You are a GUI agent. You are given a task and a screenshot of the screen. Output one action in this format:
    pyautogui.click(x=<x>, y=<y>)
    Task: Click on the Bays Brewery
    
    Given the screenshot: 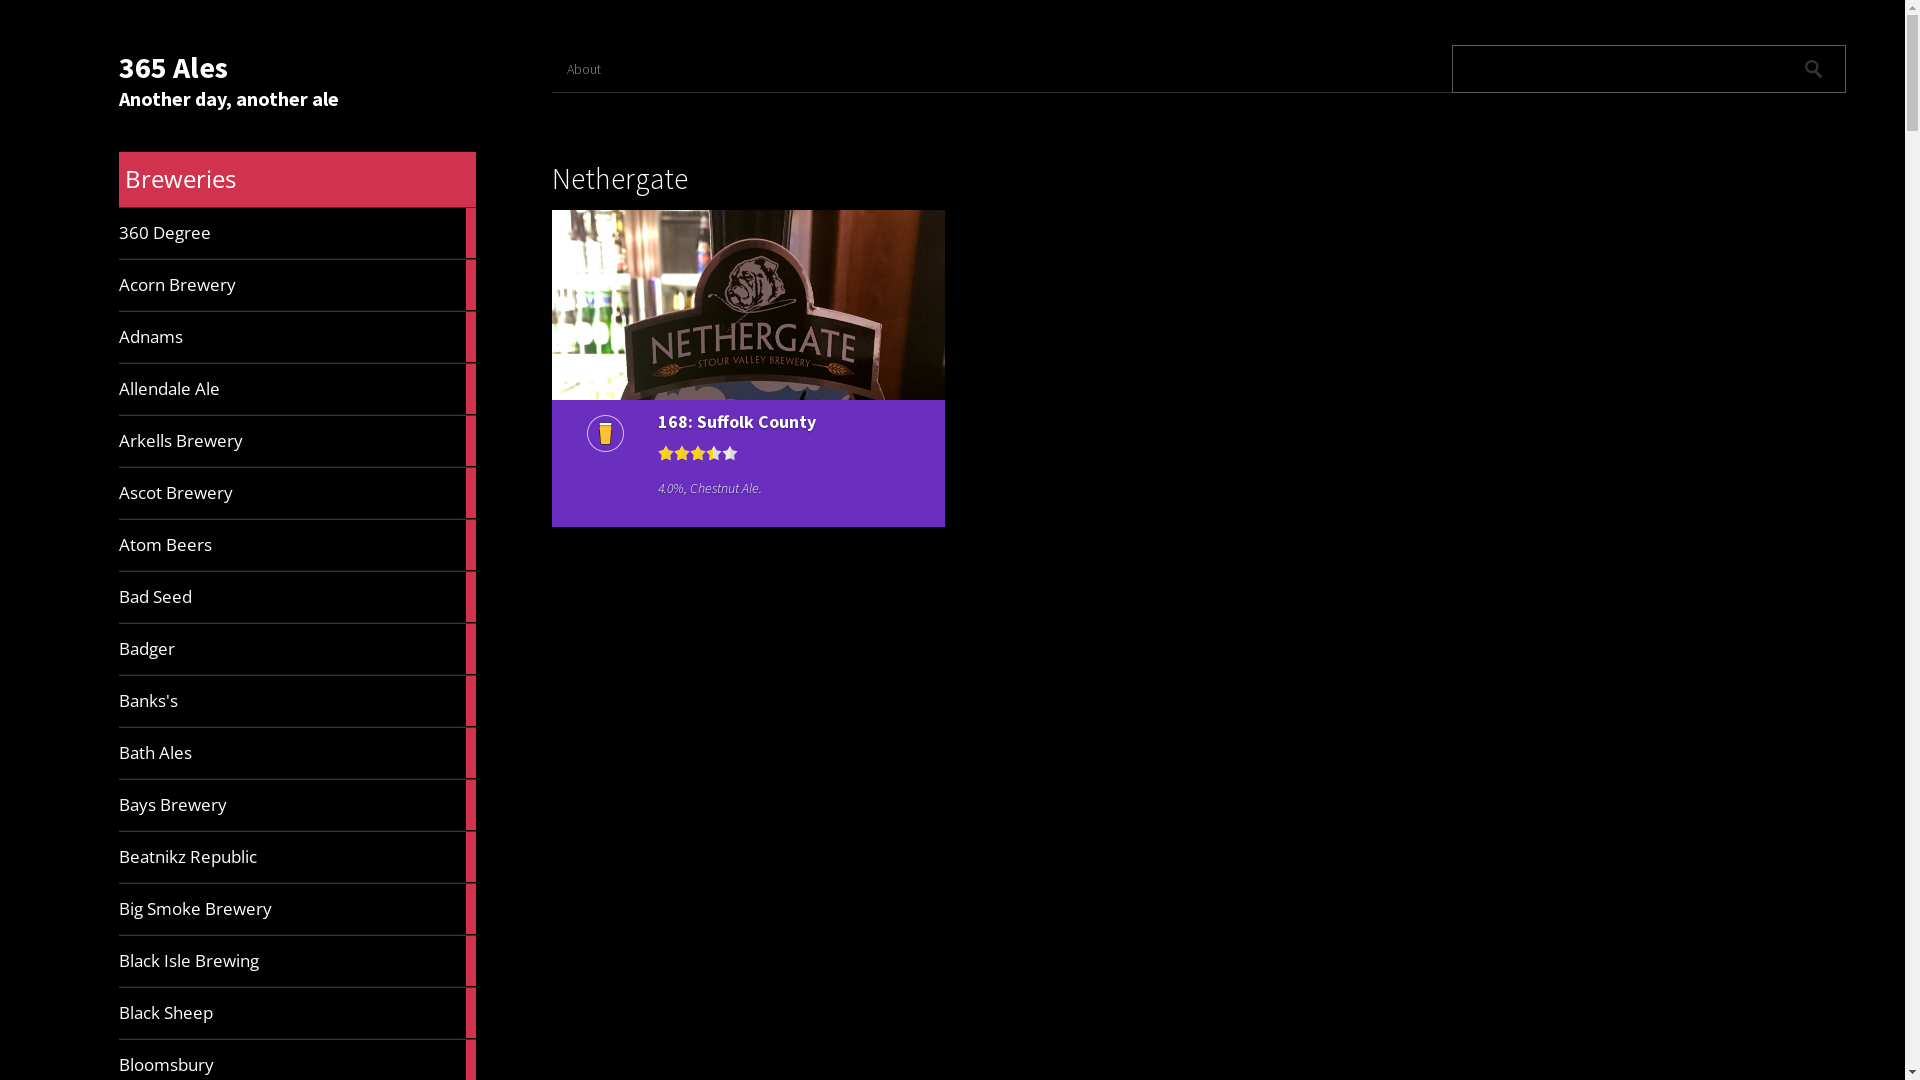 What is the action you would take?
    pyautogui.click(x=298, y=805)
    